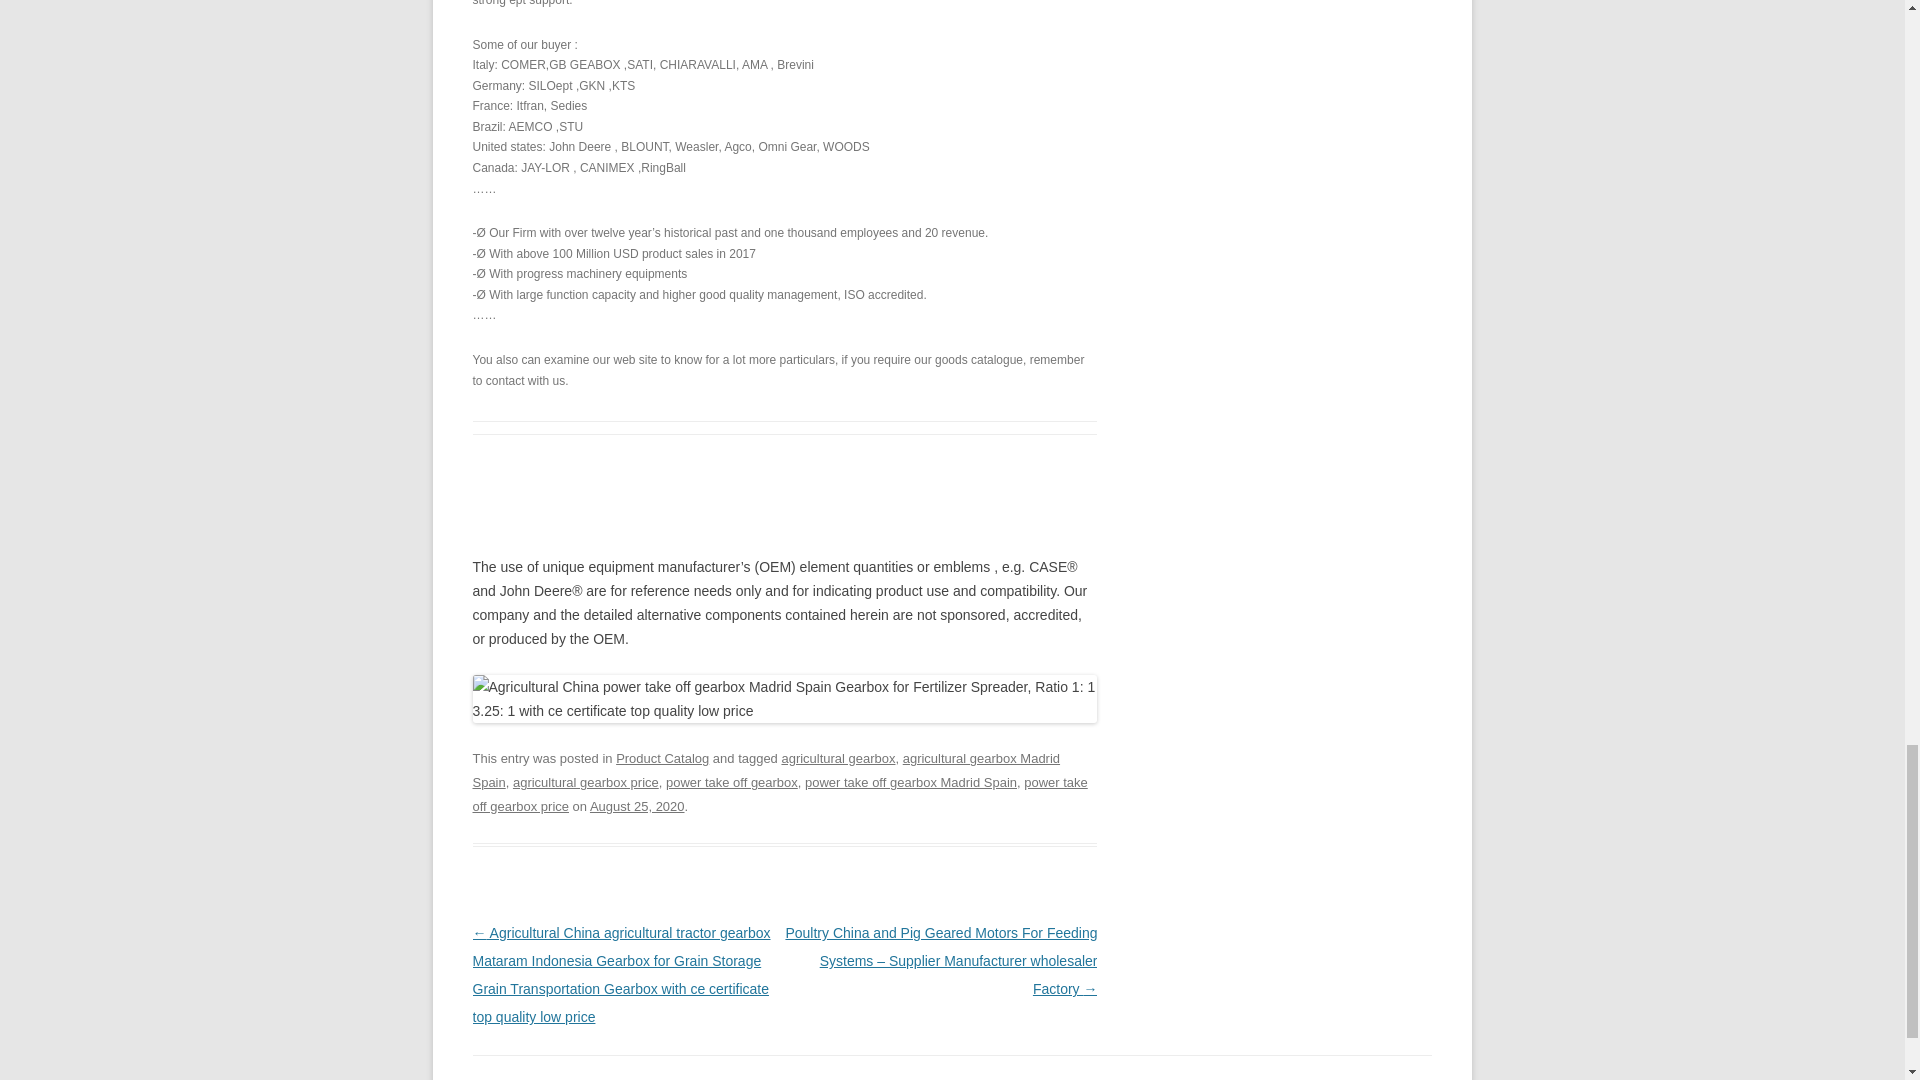 The height and width of the screenshot is (1080, 1920). I want to click on power take off gearbox Madrid Spain, so click(910, 782).